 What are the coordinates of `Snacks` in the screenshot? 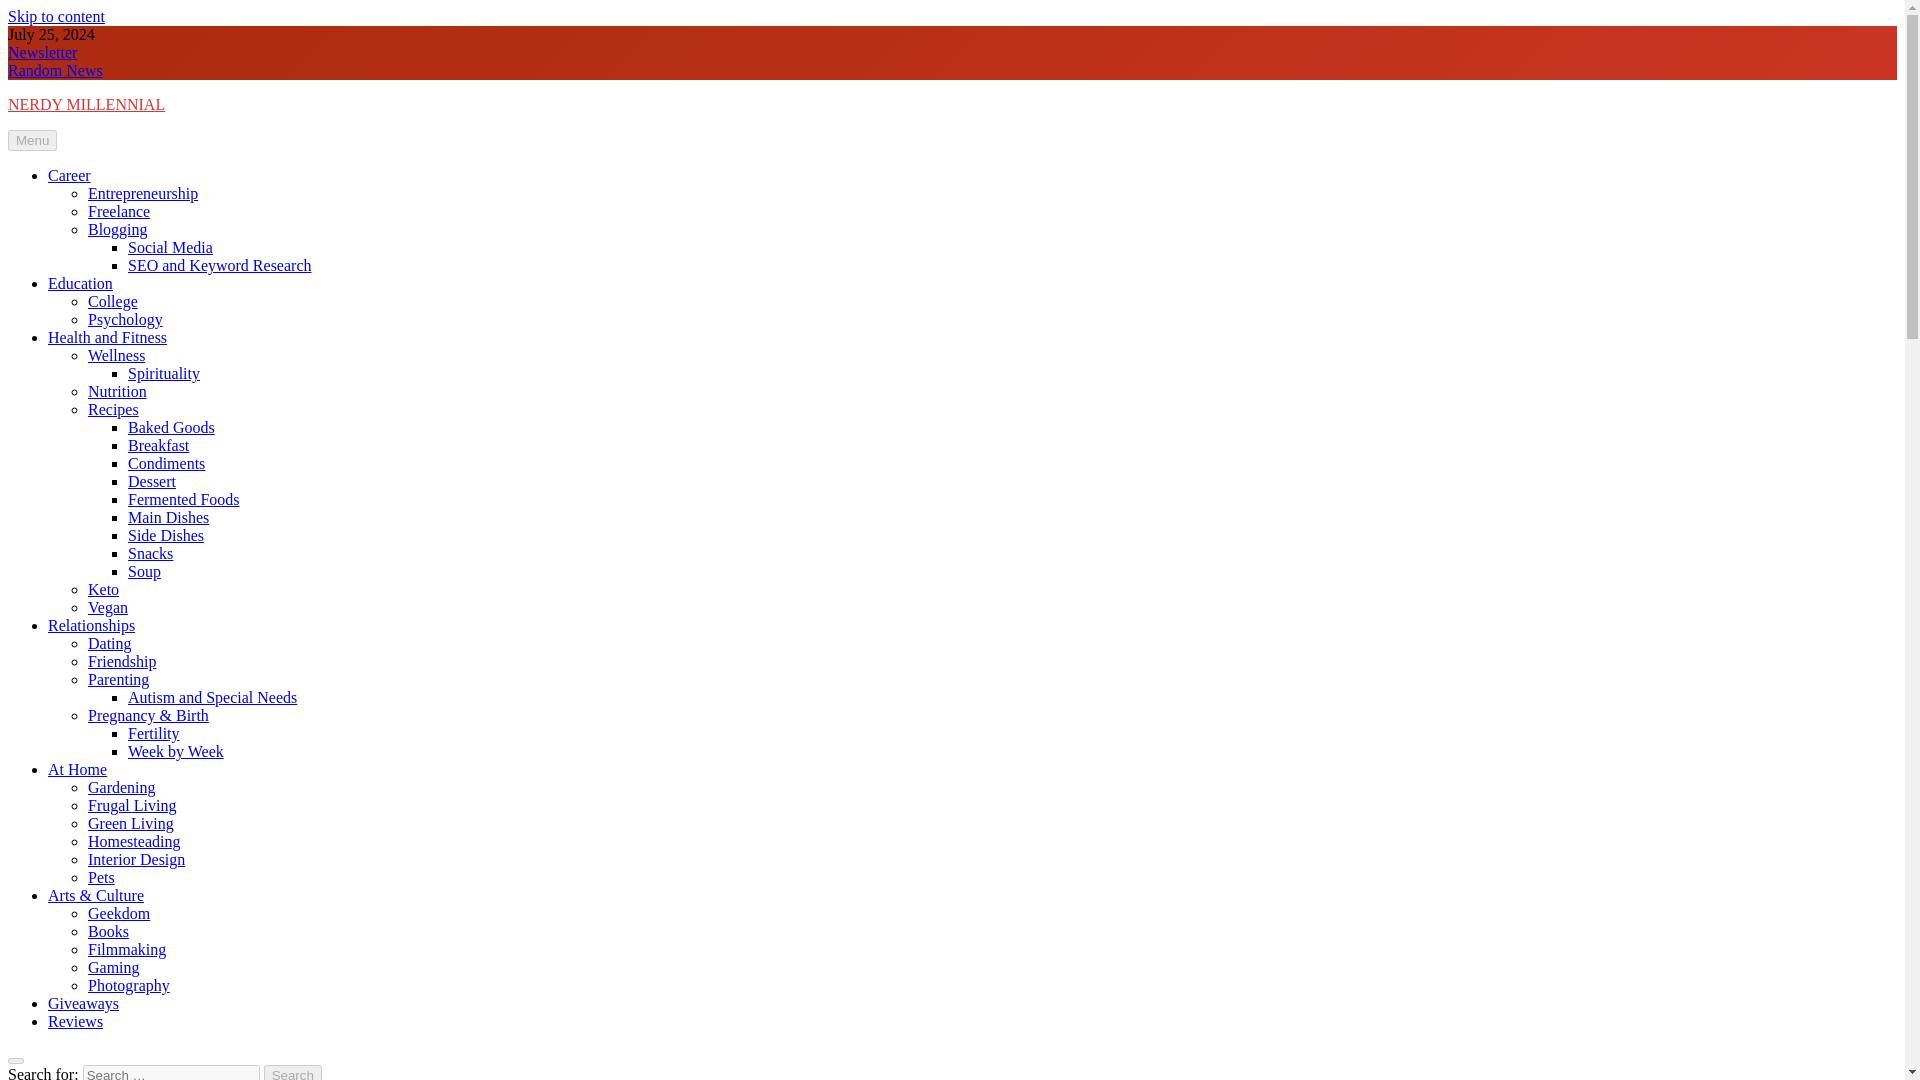 It's located at (150, 553).